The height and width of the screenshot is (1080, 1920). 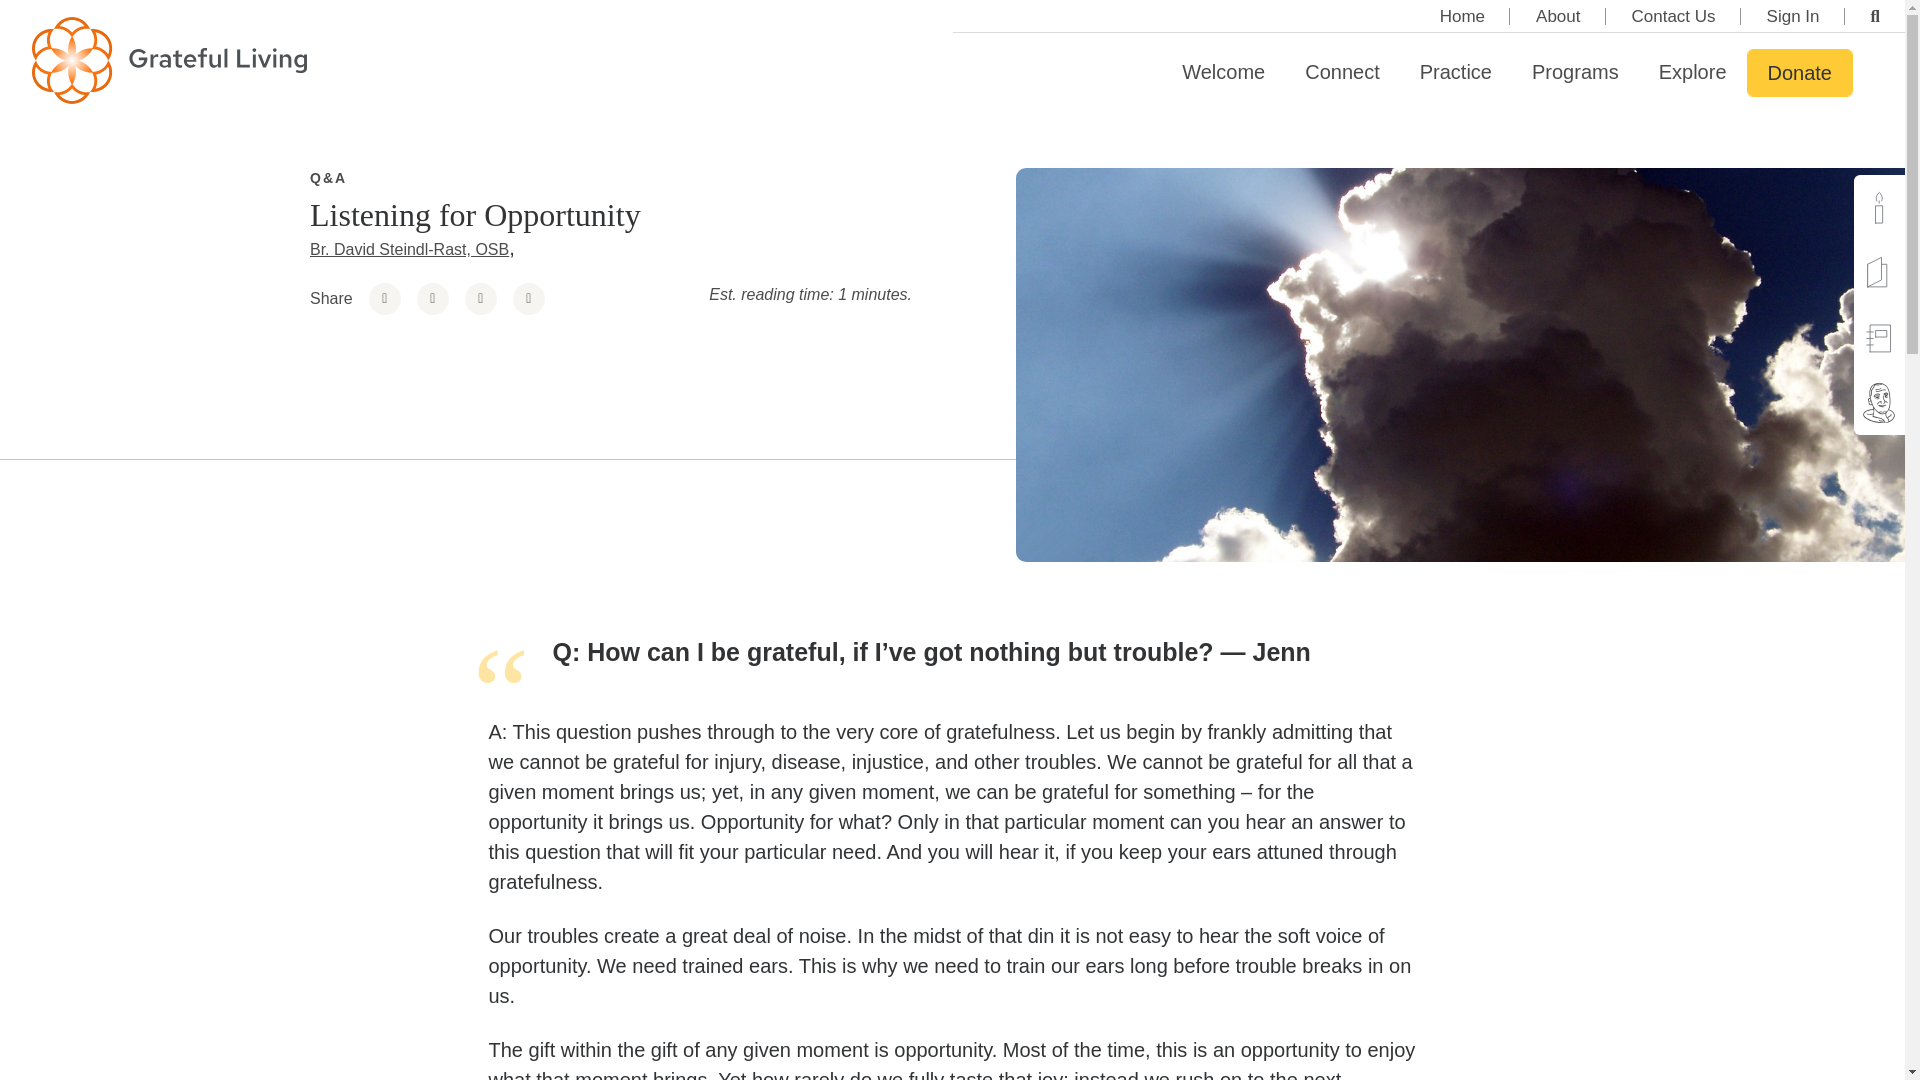 What do you see at coordinates (408, 249) in the screenshot?
I see `Br. David Steindl-Rast, OSB` at bounding box center [408, 249].